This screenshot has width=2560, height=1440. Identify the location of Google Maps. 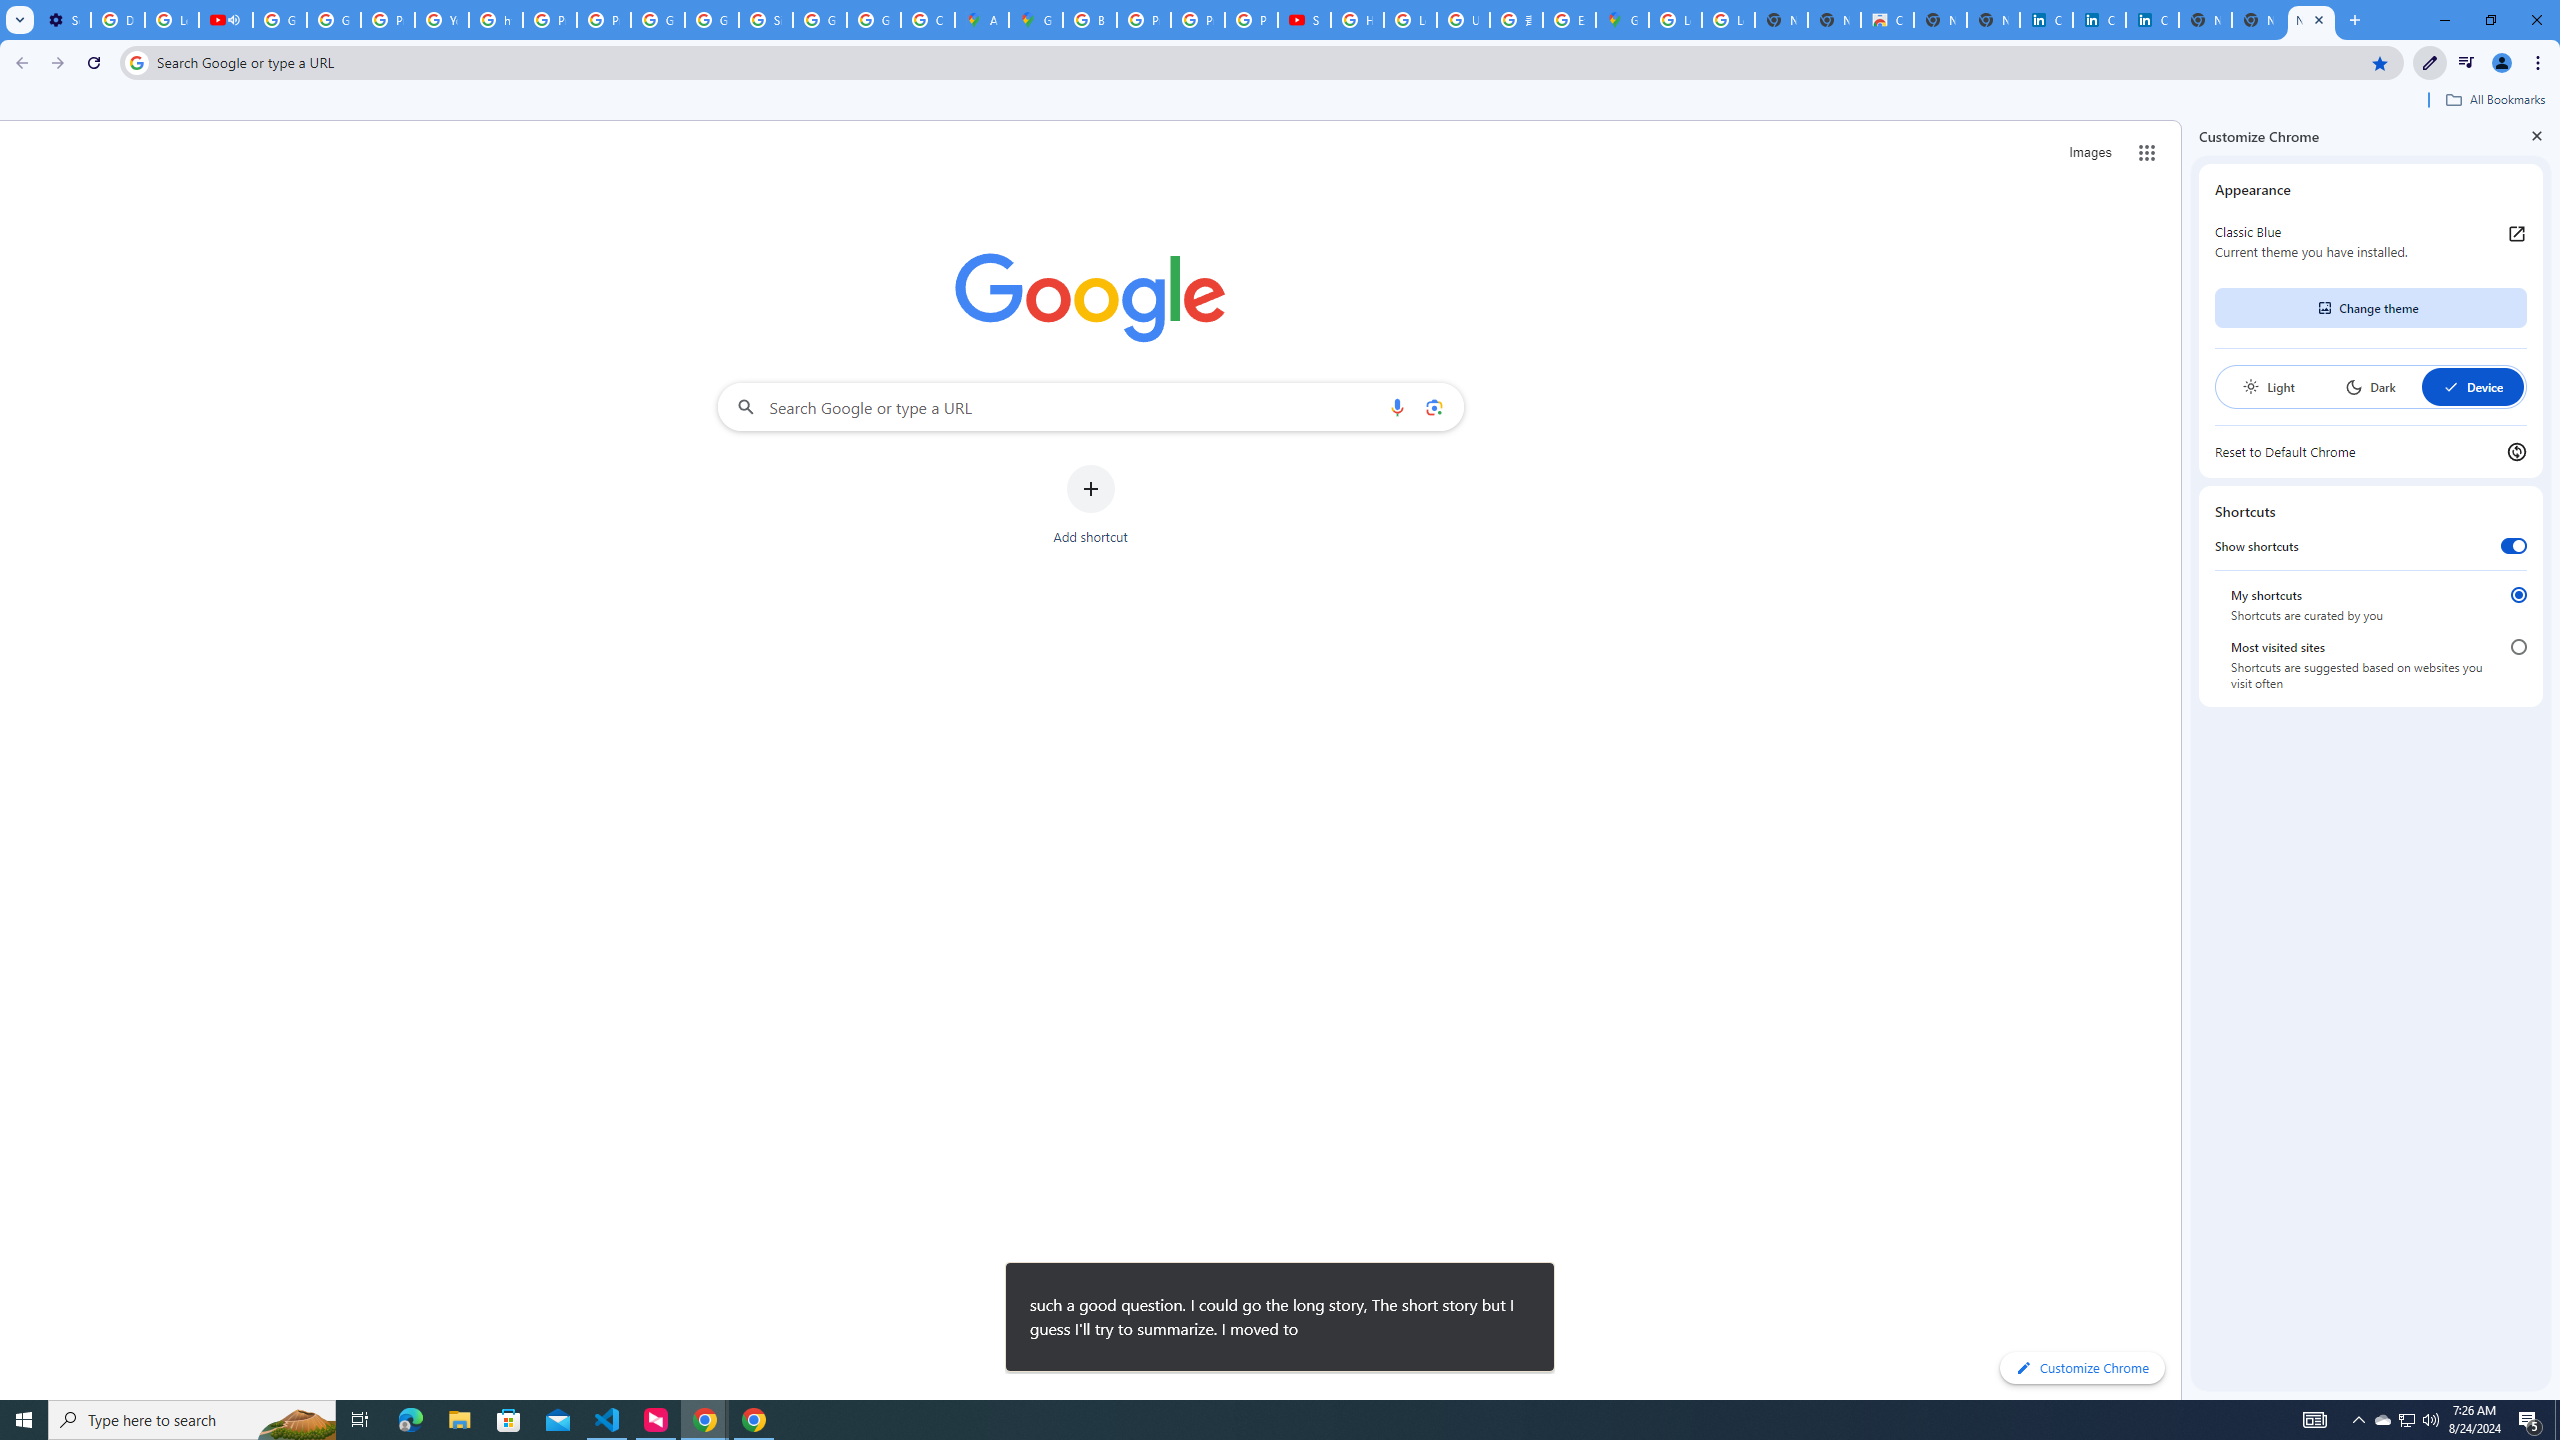
(1622, 20).